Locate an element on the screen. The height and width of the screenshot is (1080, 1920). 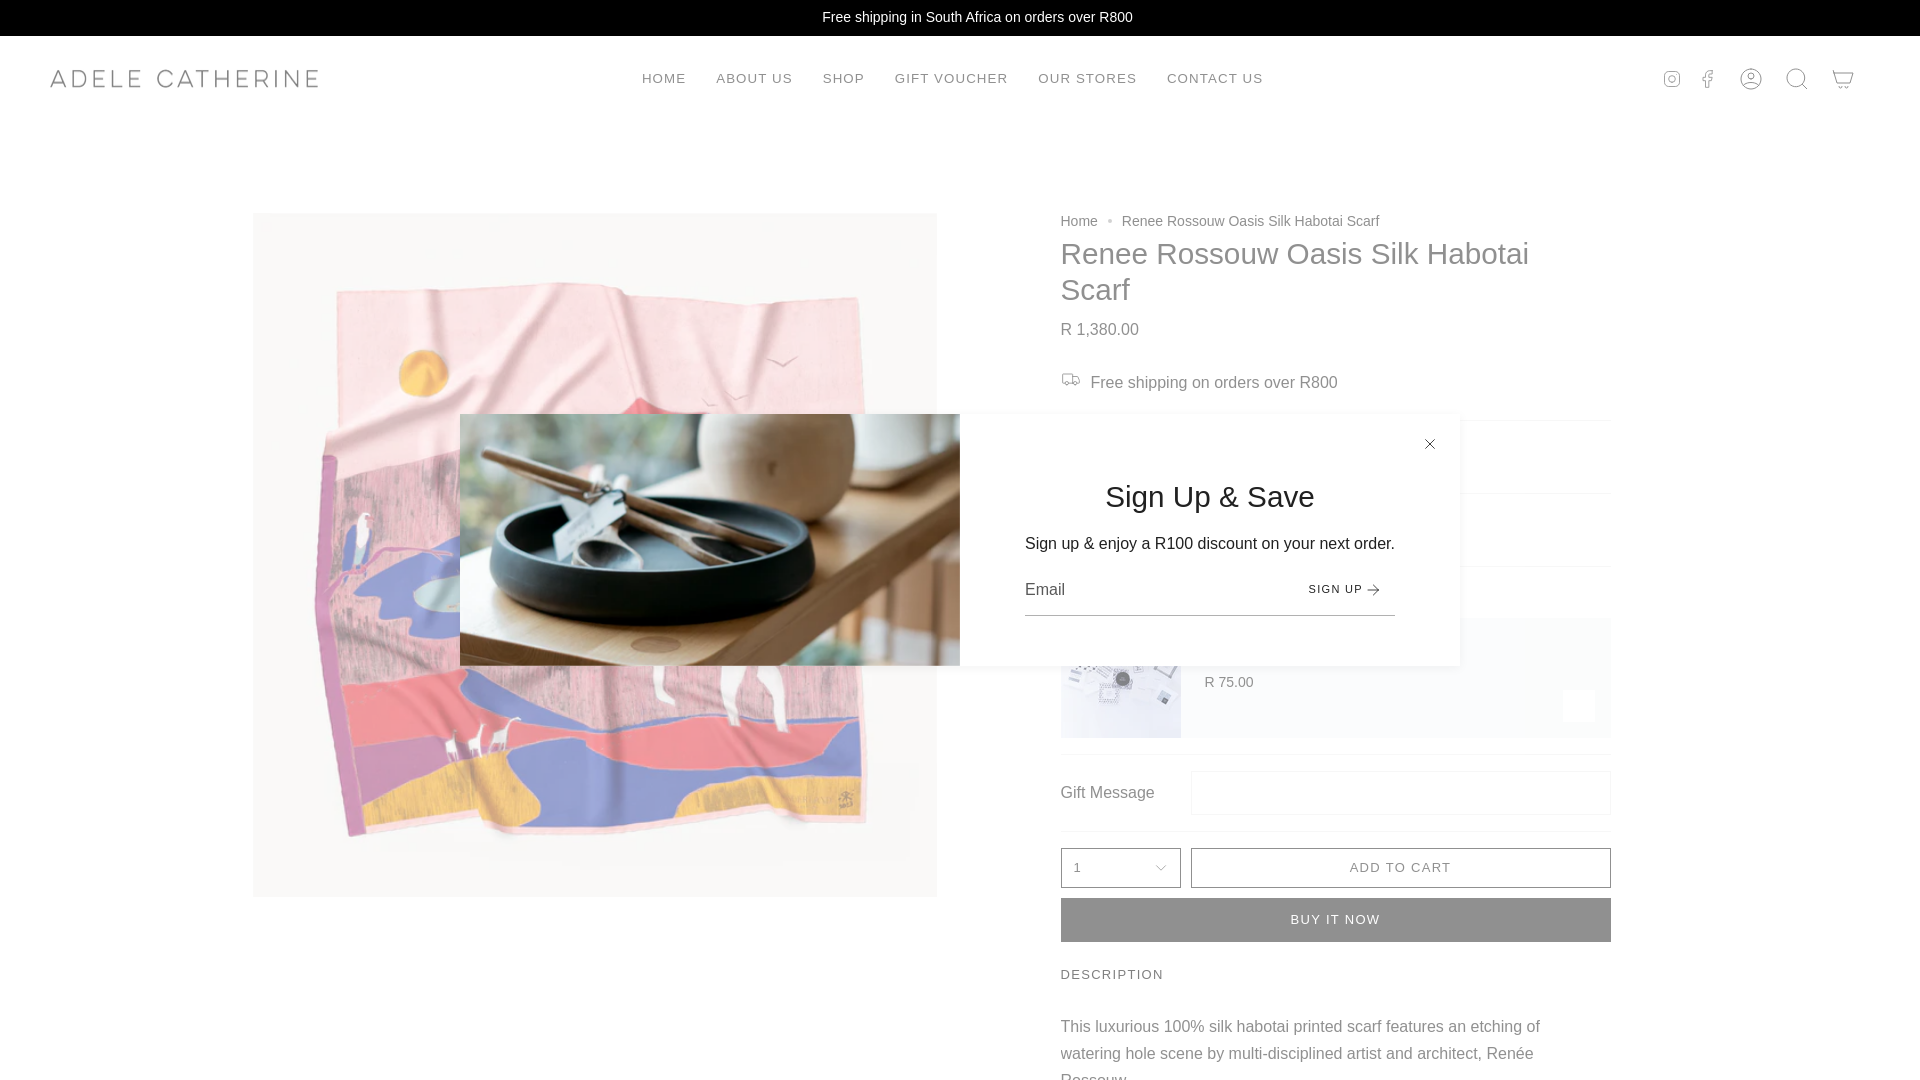
SHOP is located at coordinates (844, 78).